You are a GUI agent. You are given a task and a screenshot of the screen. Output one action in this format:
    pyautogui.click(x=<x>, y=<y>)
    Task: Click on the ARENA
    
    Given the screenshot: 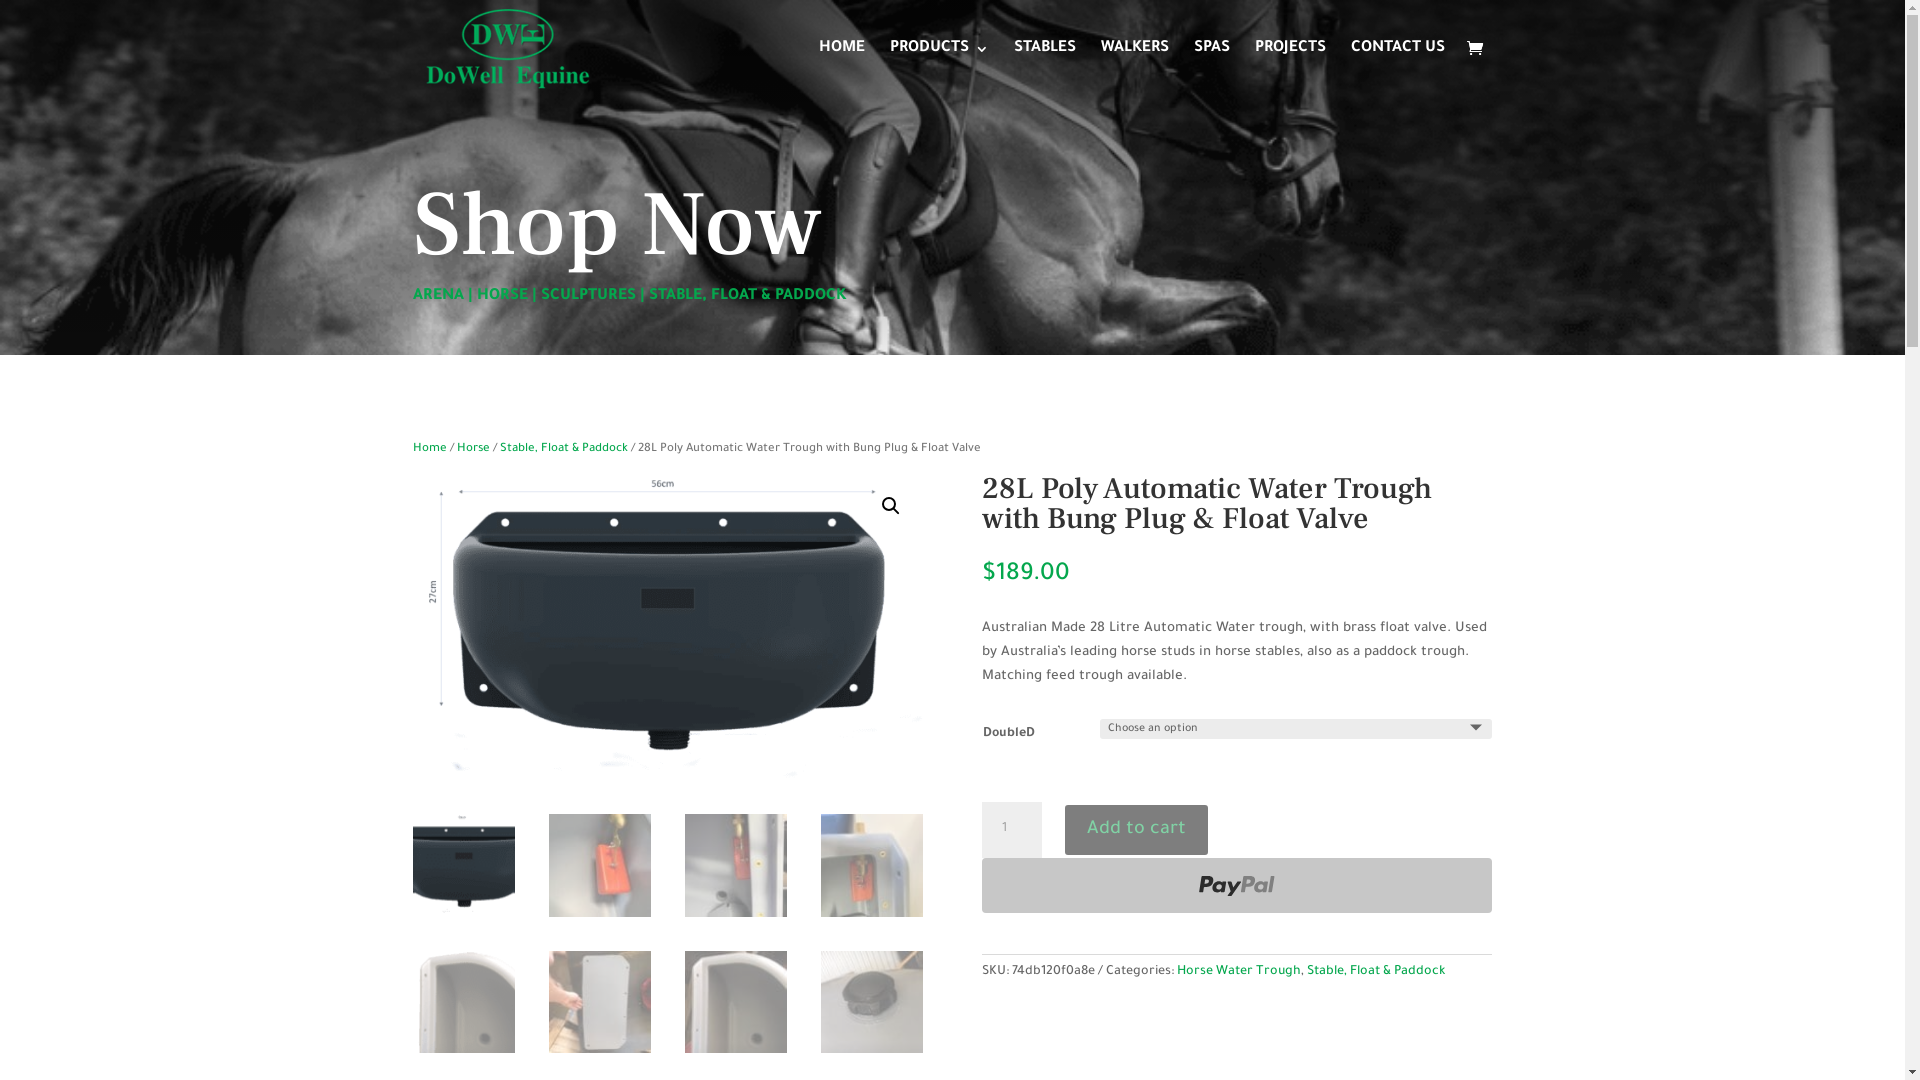 What is the action you would take?
    pyautogui.click(x=438, y=296)
    